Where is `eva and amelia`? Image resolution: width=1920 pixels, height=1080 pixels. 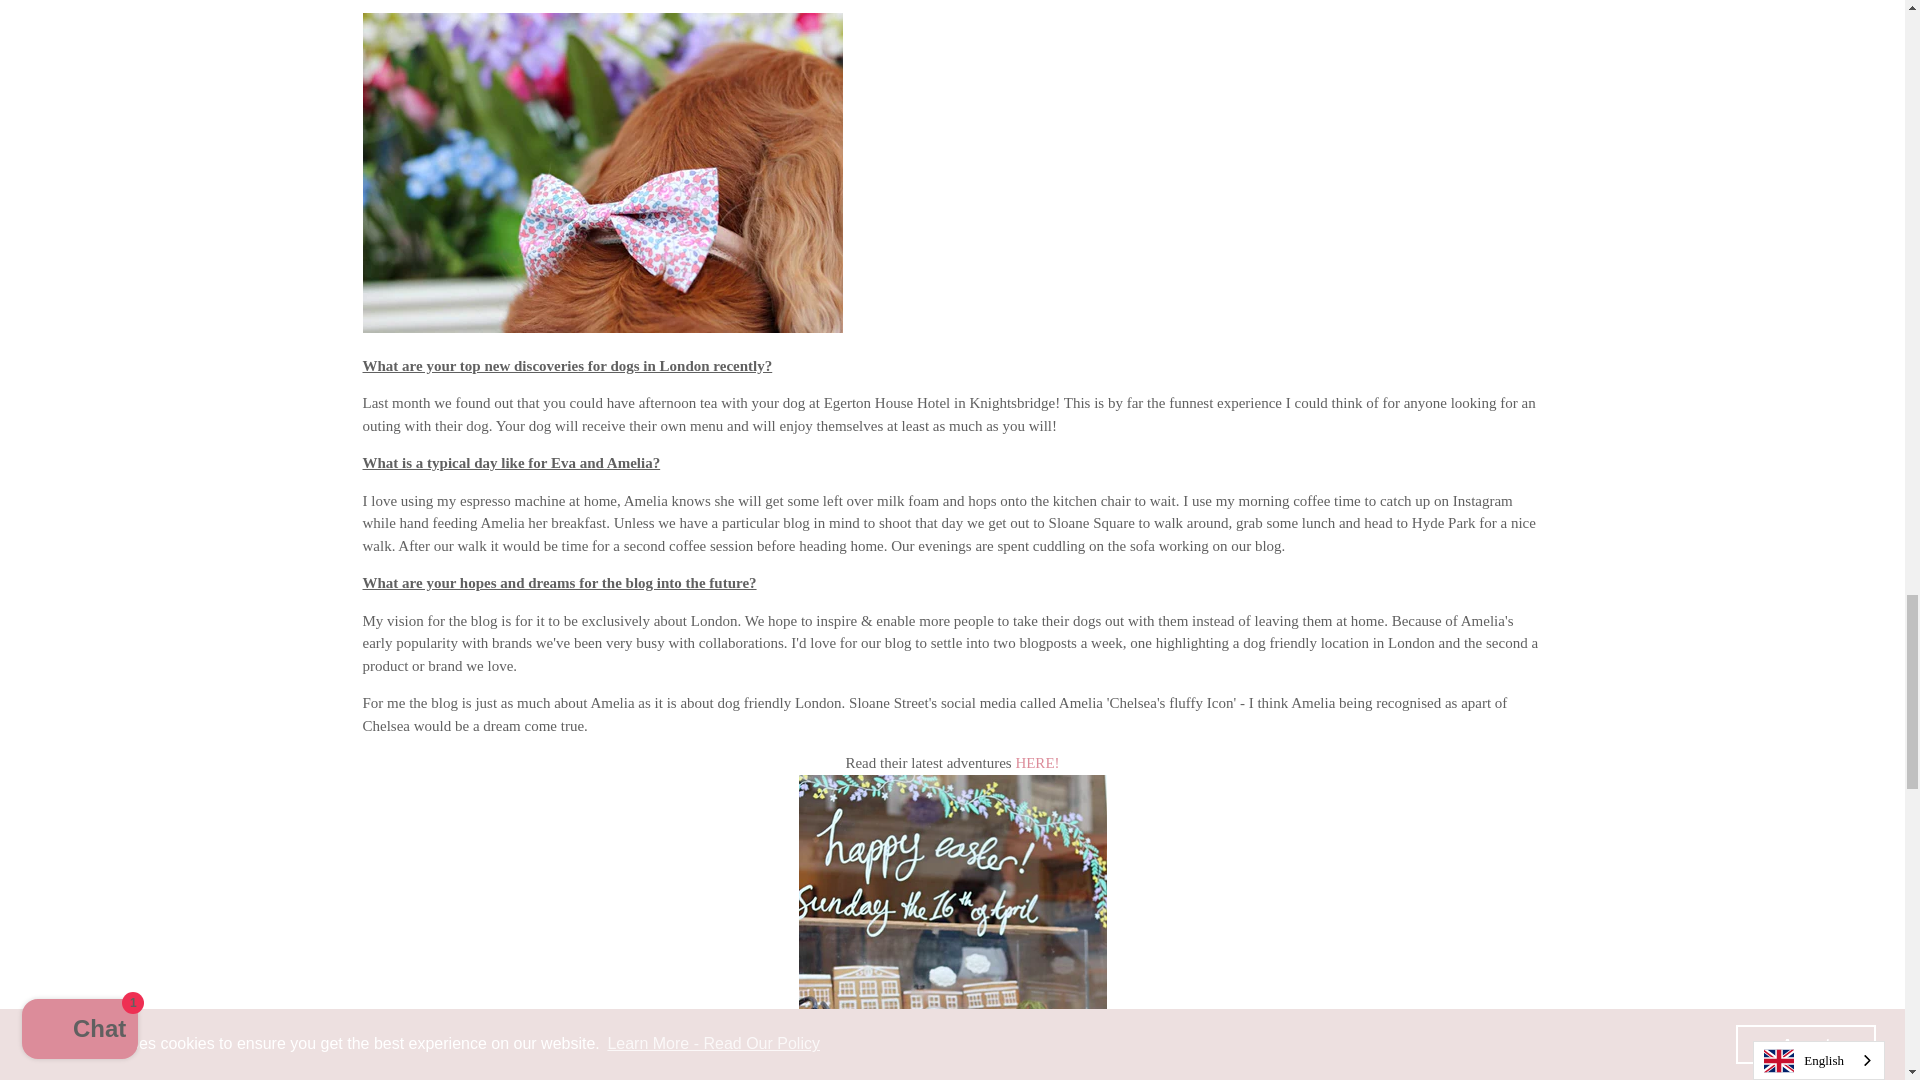 eva and amelia is located at coordinates (1037, 762).